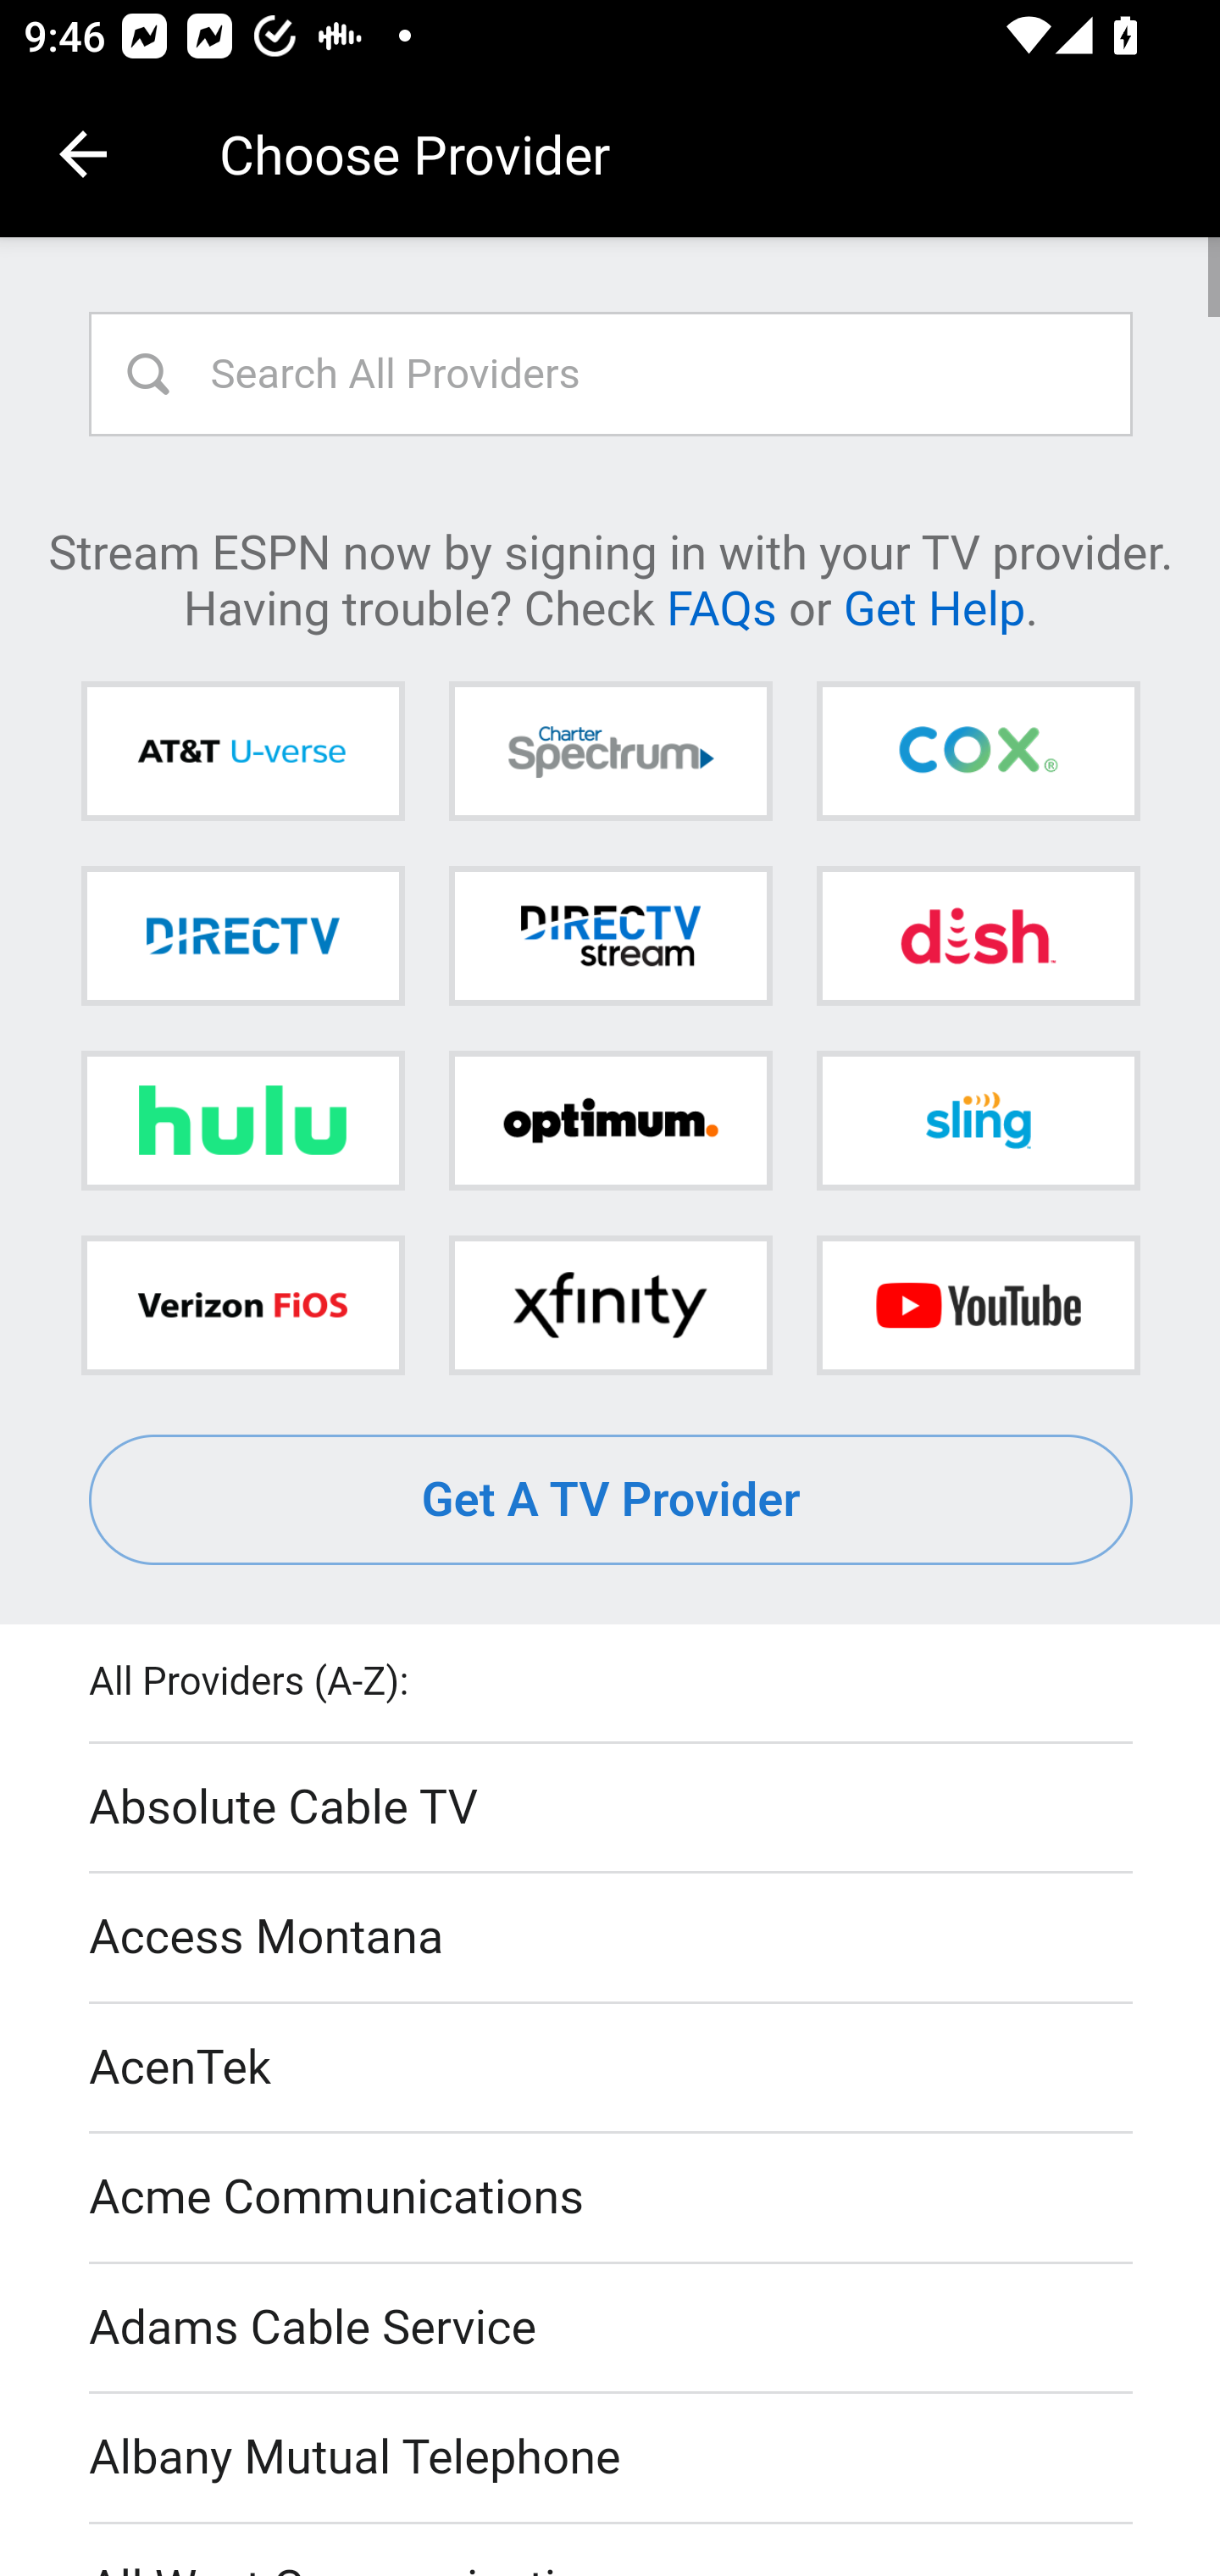  Describe the element at coordinates (612, 2460) in the screenshot. I see `Albany Mutual Telephone` at that location.